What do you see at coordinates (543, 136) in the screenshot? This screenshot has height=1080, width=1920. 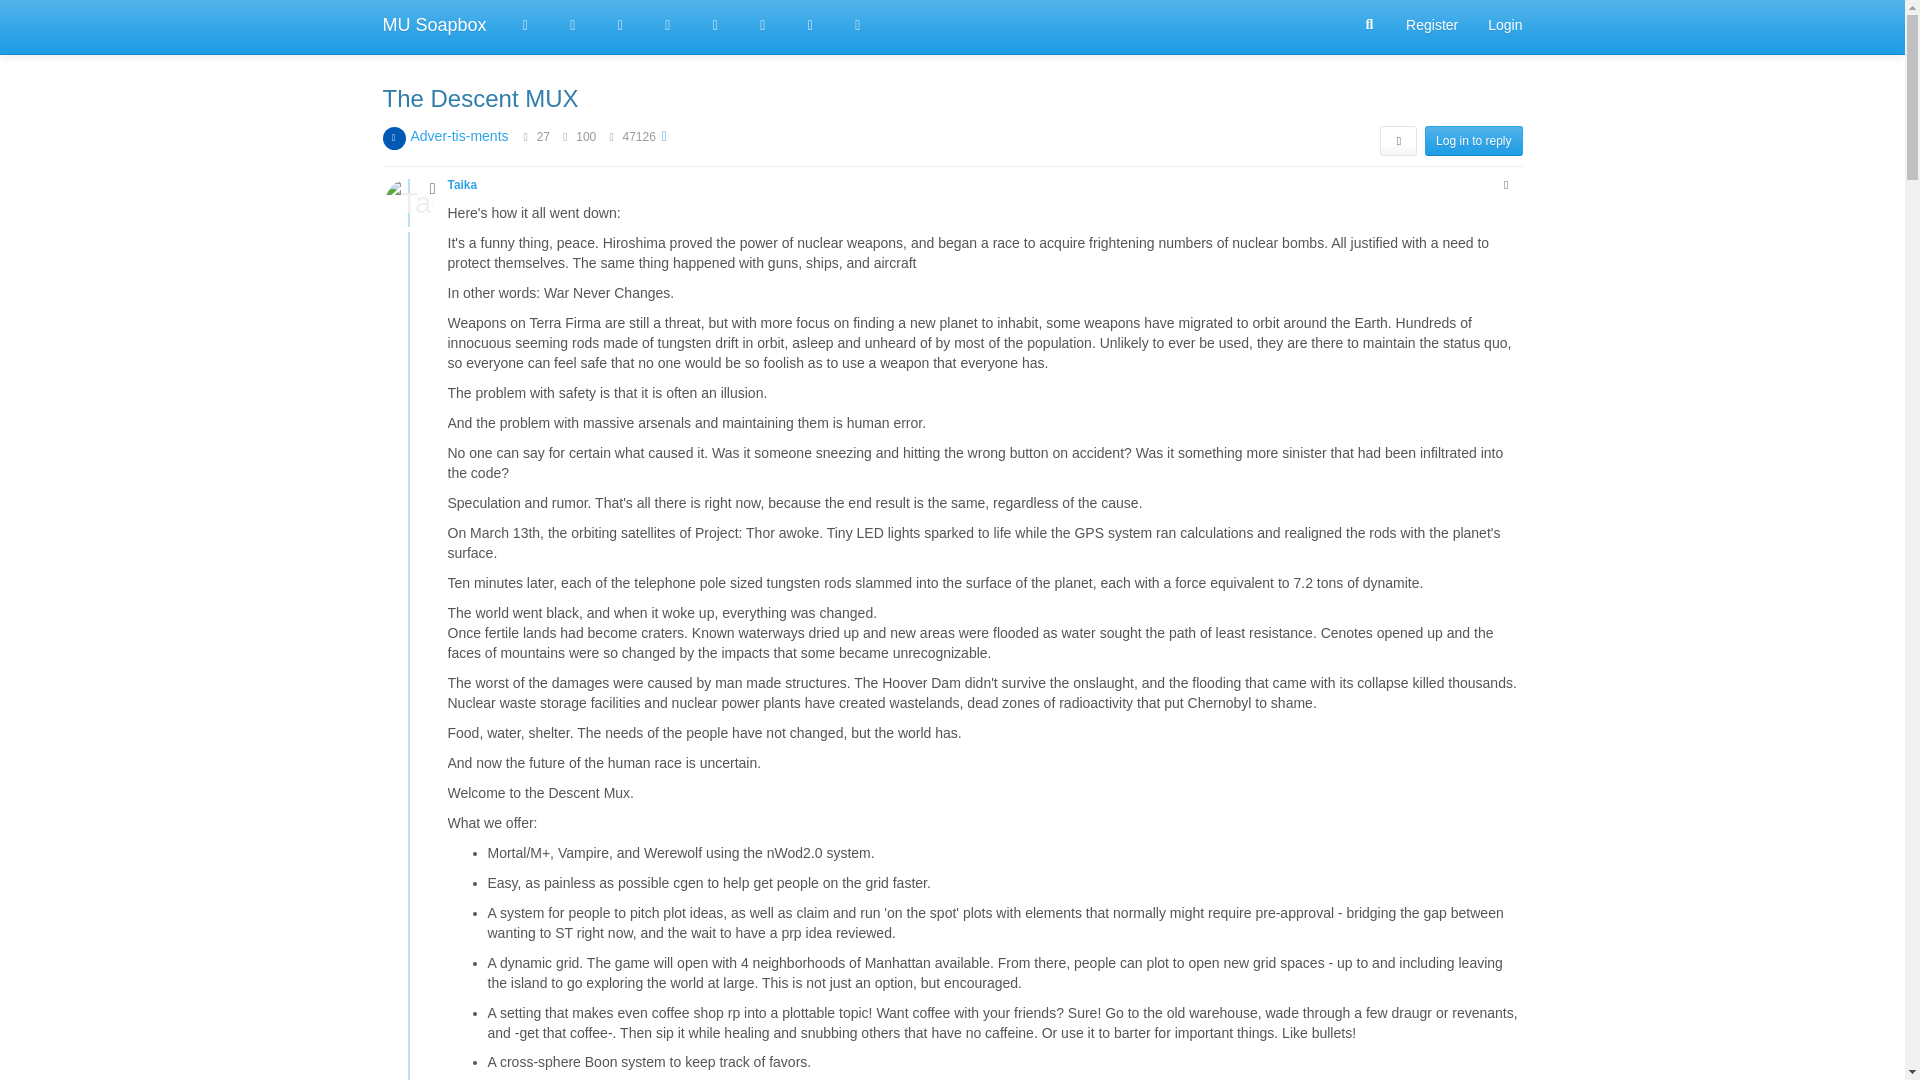 I see `27` at bounding box center [543, 136].